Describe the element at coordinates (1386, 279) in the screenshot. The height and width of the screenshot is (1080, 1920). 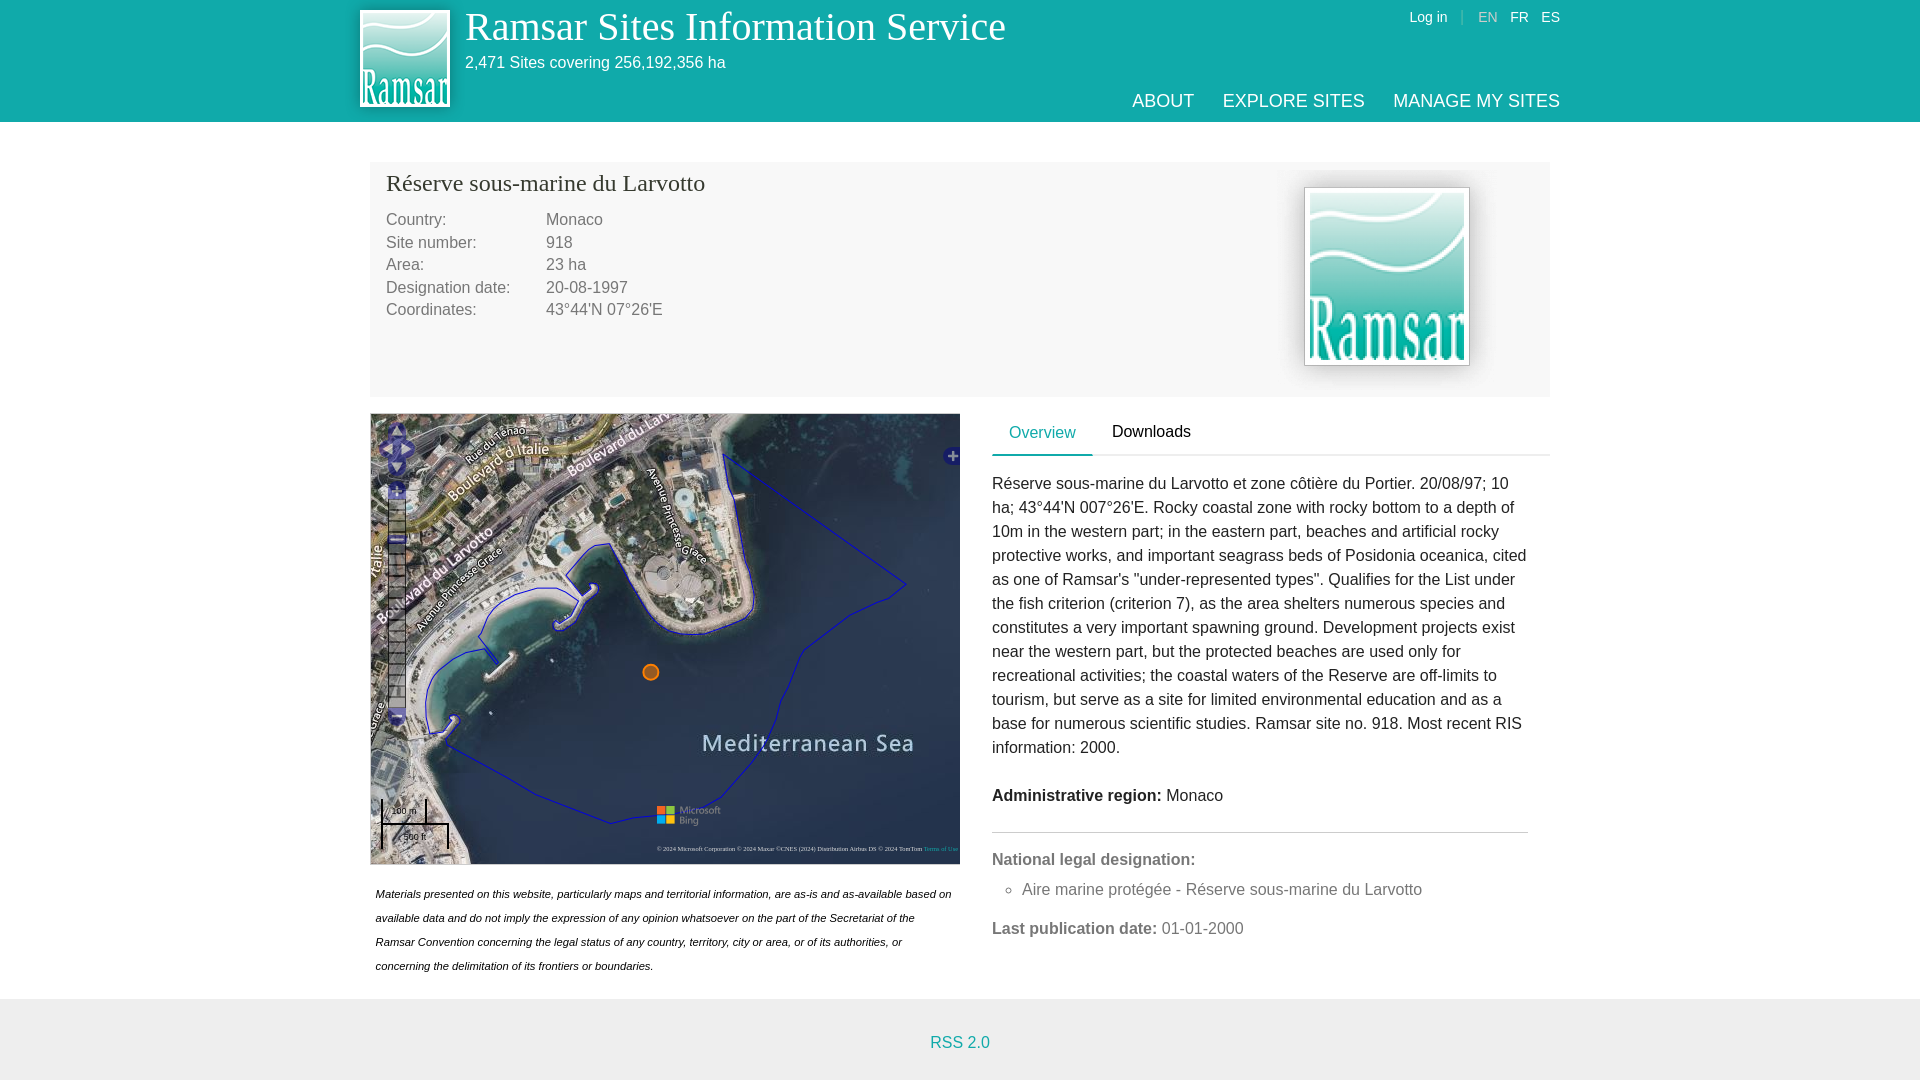
I see `Ramsar logo` at that location.